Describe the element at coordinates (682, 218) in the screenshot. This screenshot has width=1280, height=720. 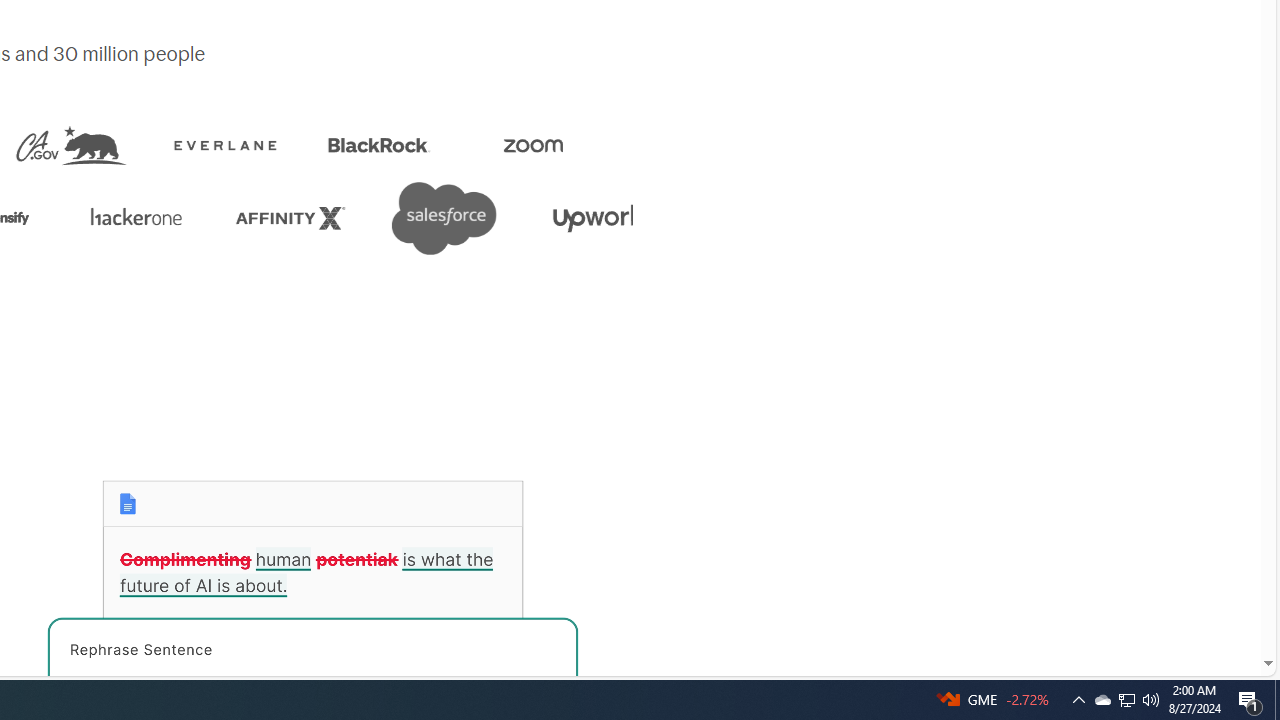
I see `Salesforce` at that location.